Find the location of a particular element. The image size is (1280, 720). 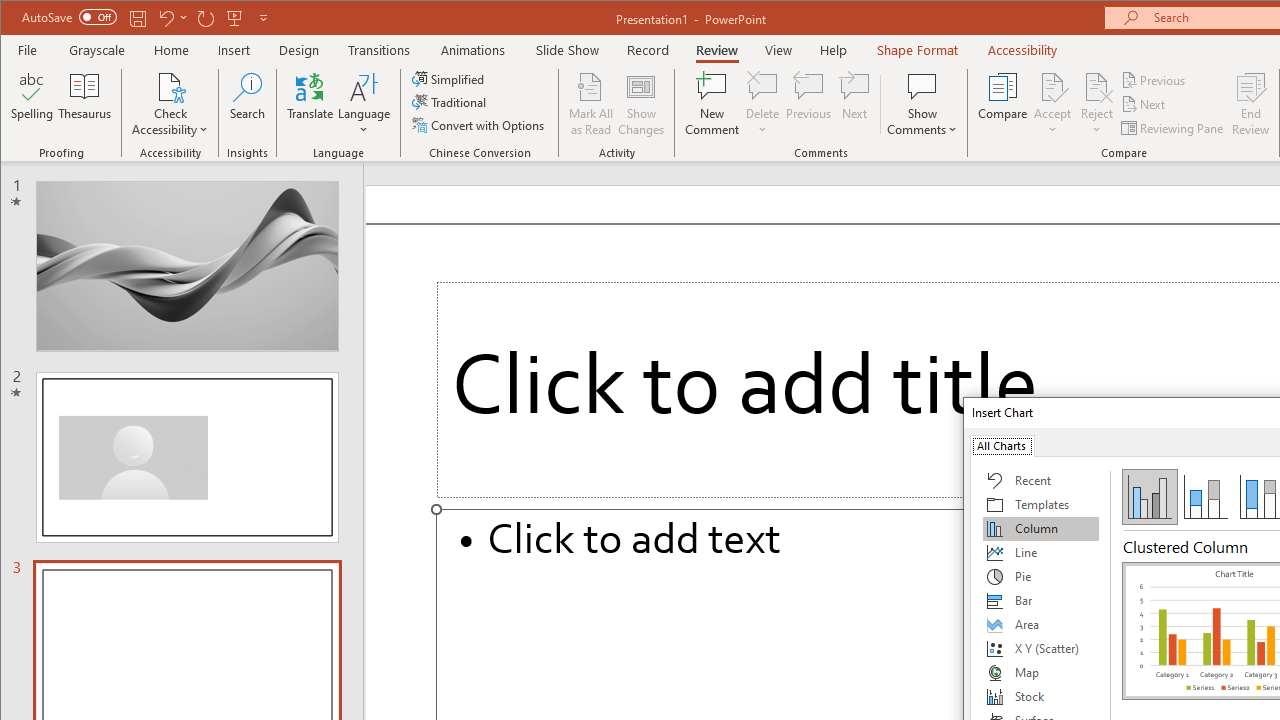

Thesaurus... is located at coordinates (84, 104).